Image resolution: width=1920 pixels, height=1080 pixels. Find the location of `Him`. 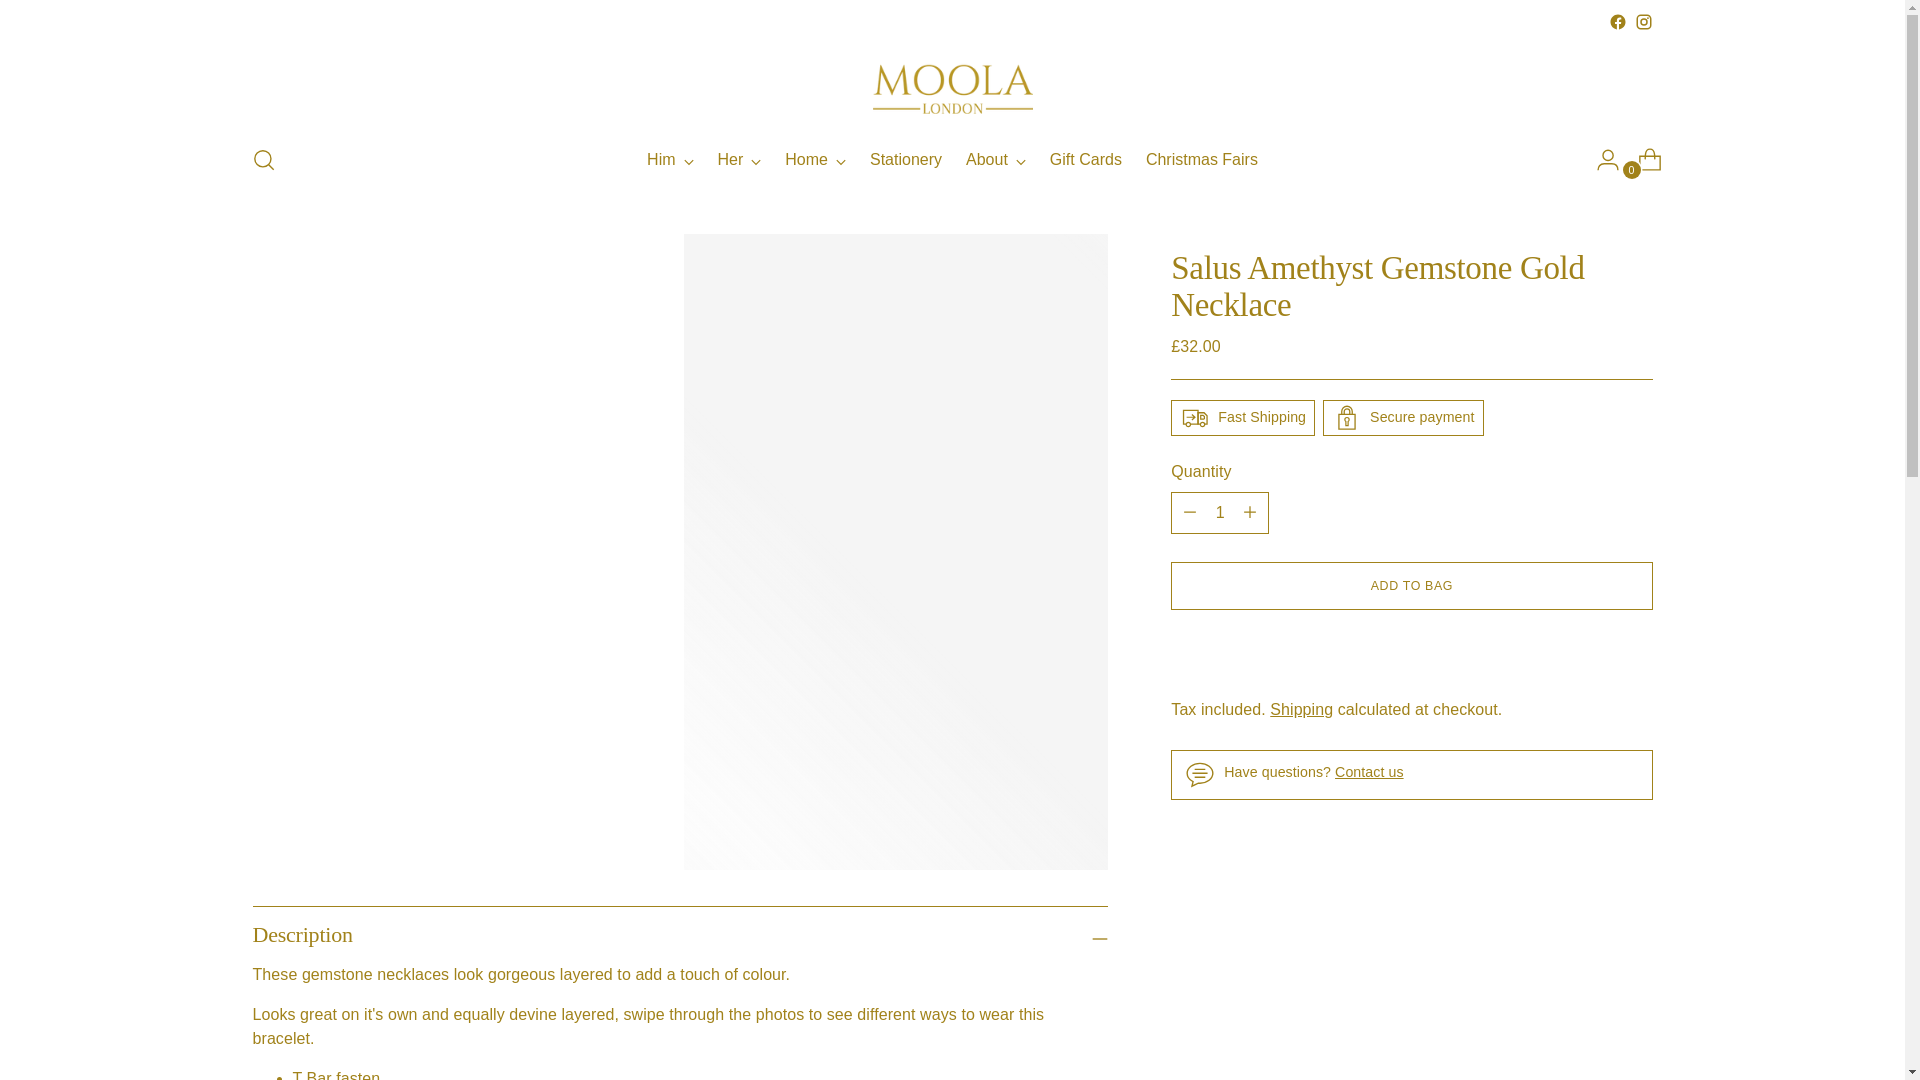

Him is located at coordinates (952, 160).